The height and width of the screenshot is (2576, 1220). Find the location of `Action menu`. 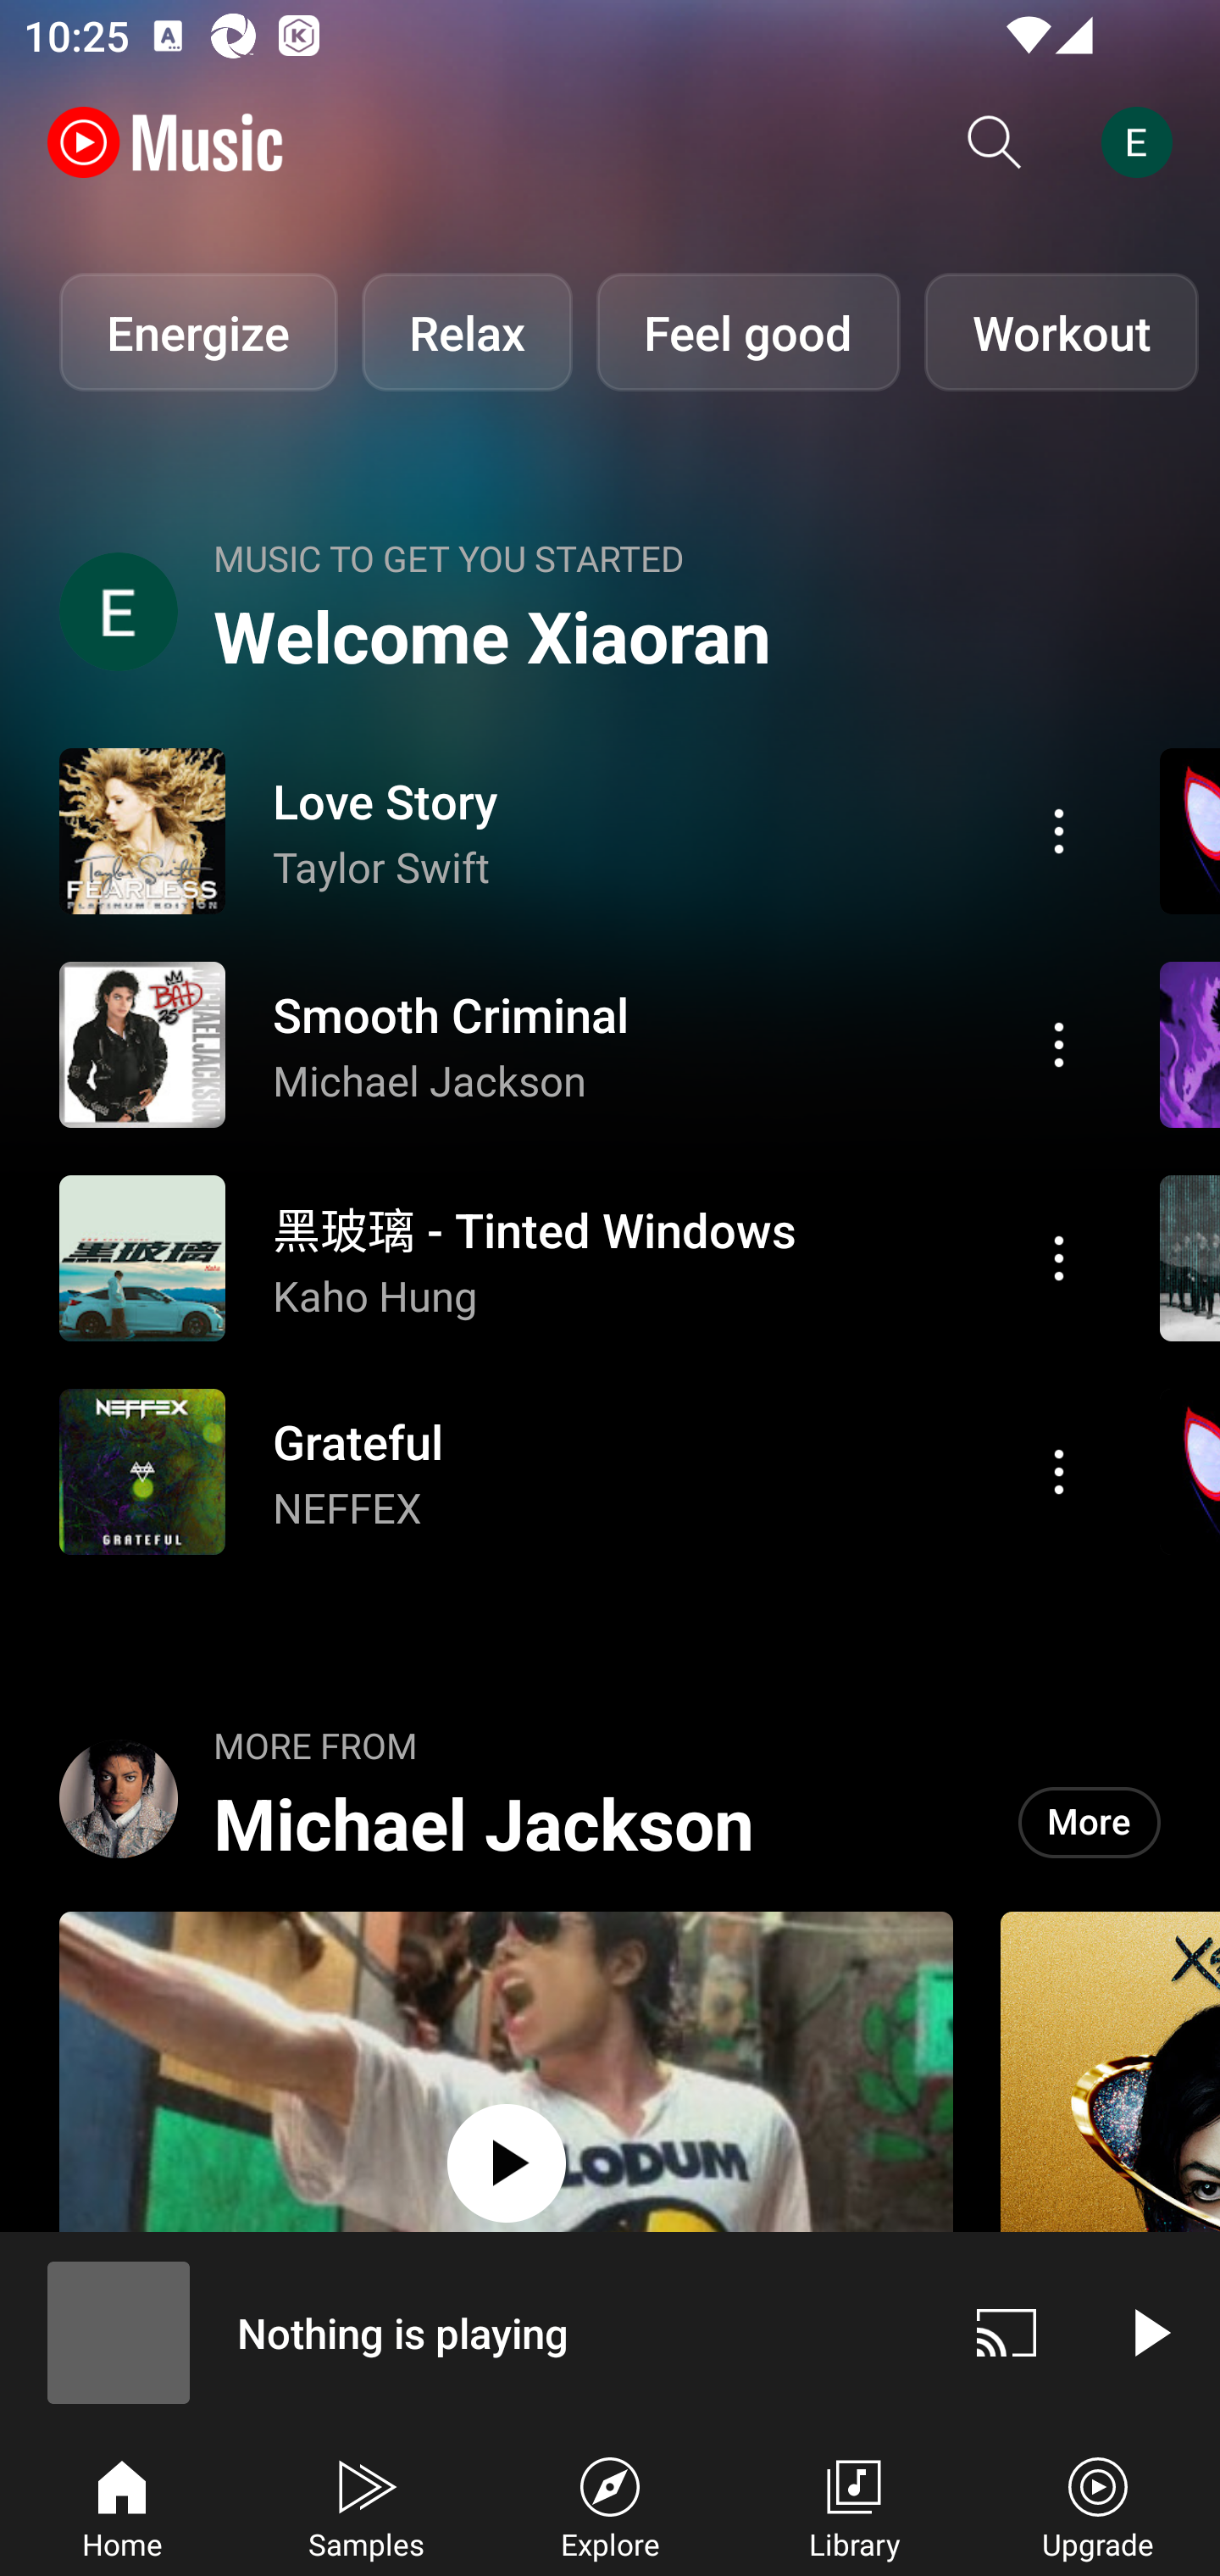

Action menu is located at coordinates (1059, 830).